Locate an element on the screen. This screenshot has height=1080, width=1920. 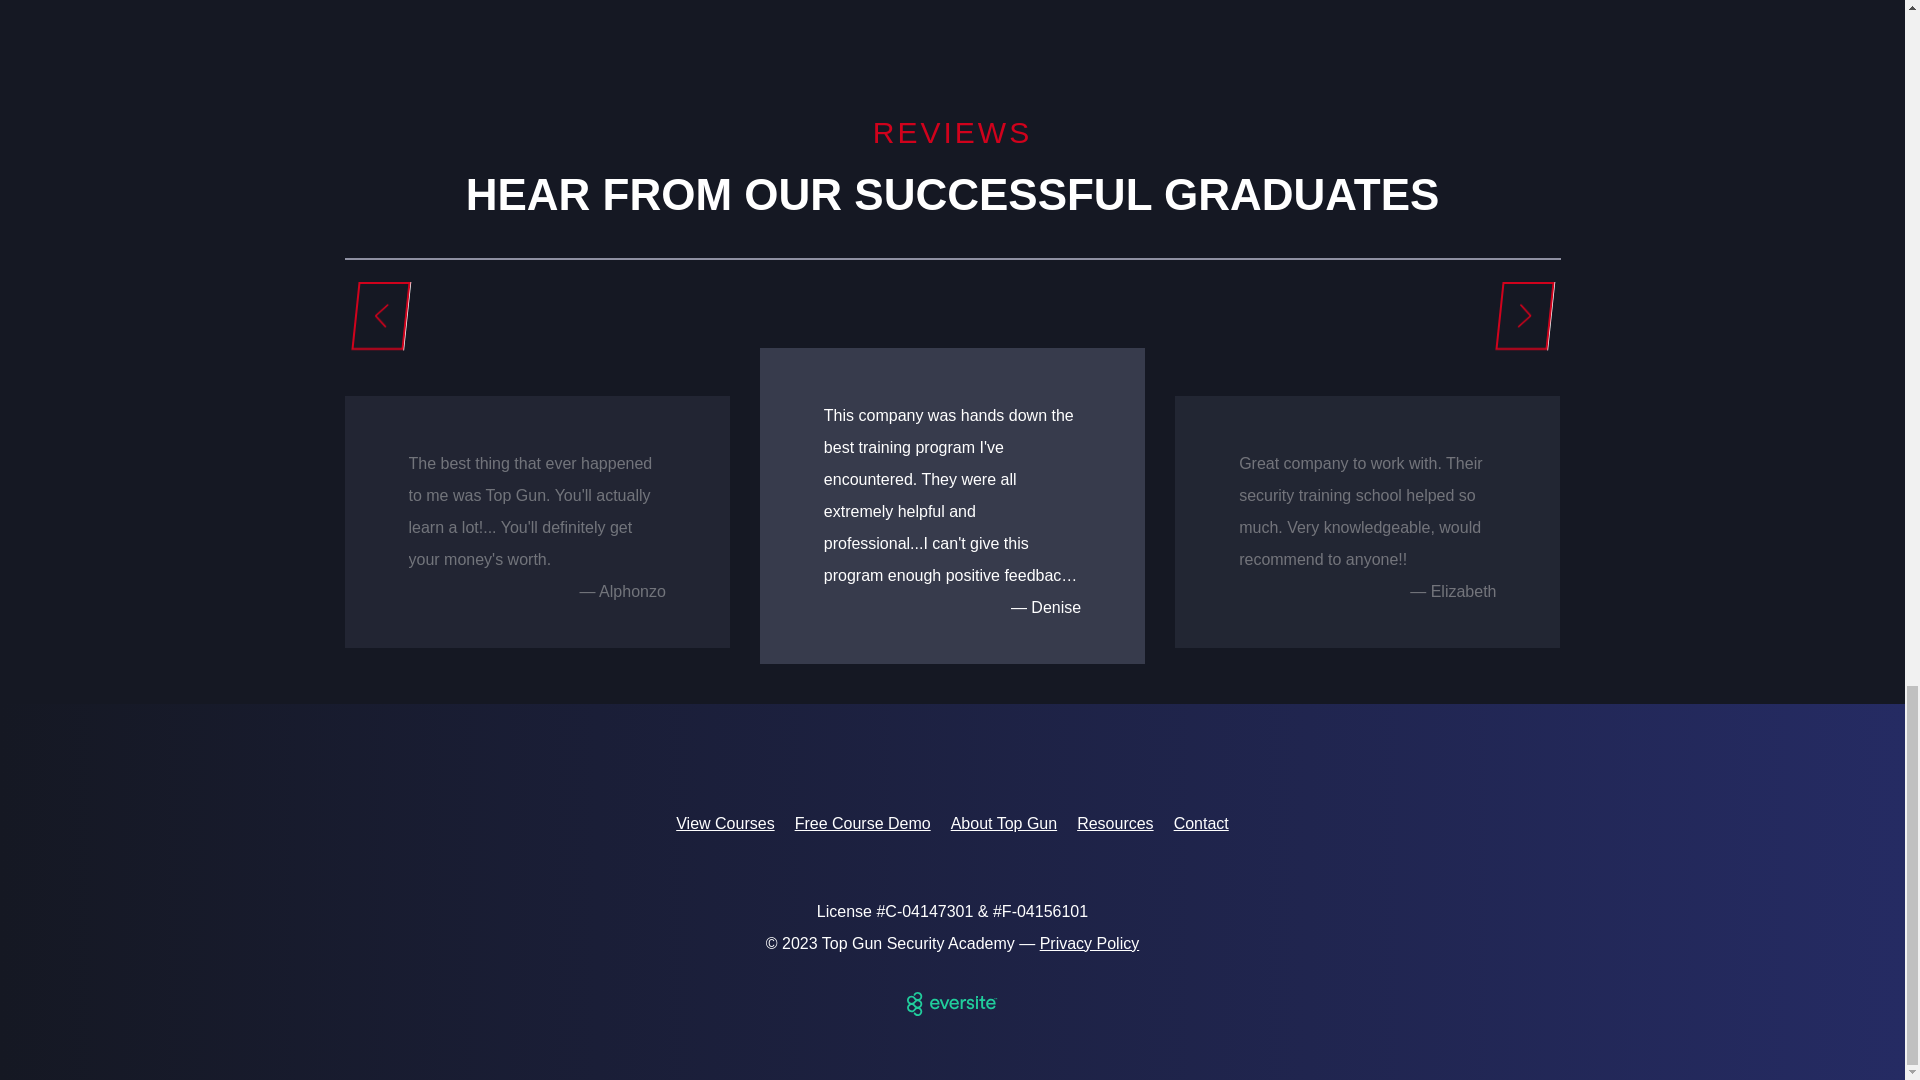
About Top Gun is located at coordinates (1004, 823).